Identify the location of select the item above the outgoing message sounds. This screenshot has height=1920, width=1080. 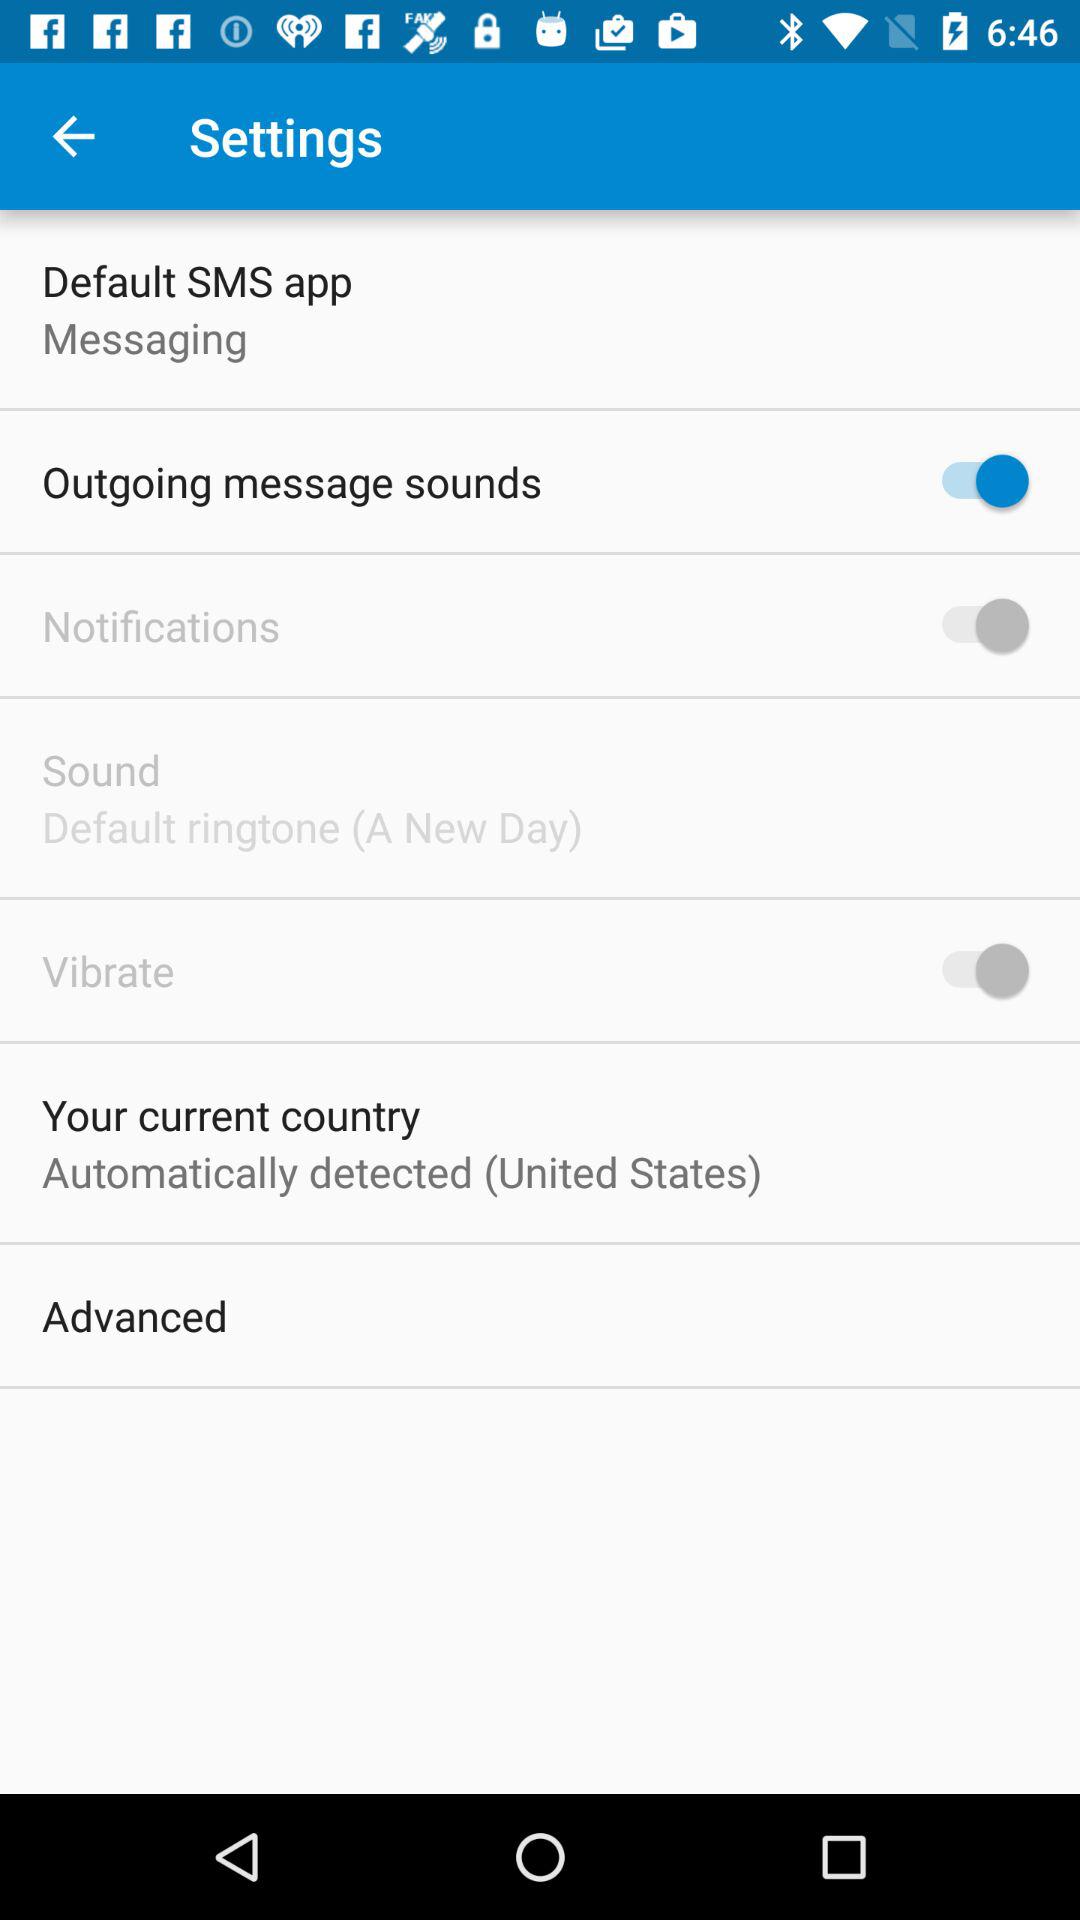
(144, 337).